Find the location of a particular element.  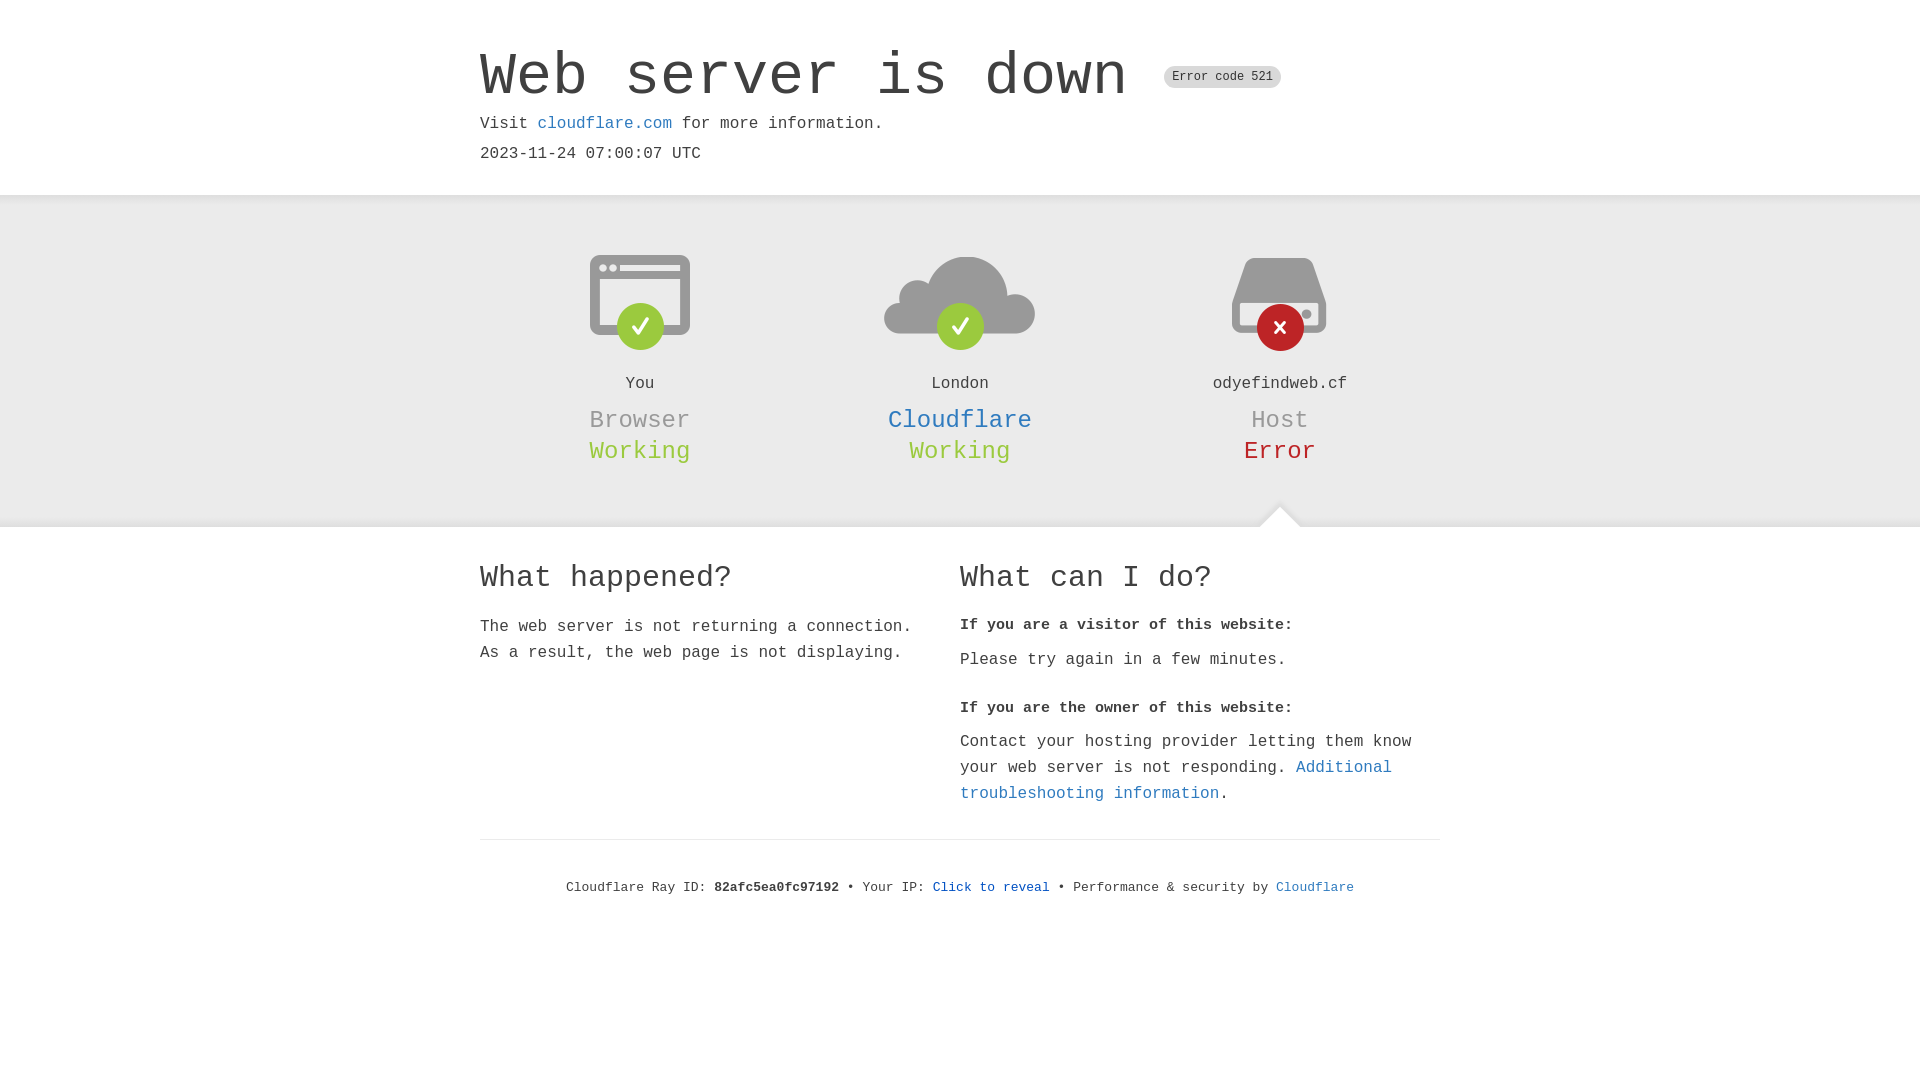

Click to reveal is located at coordinates (992, 888).